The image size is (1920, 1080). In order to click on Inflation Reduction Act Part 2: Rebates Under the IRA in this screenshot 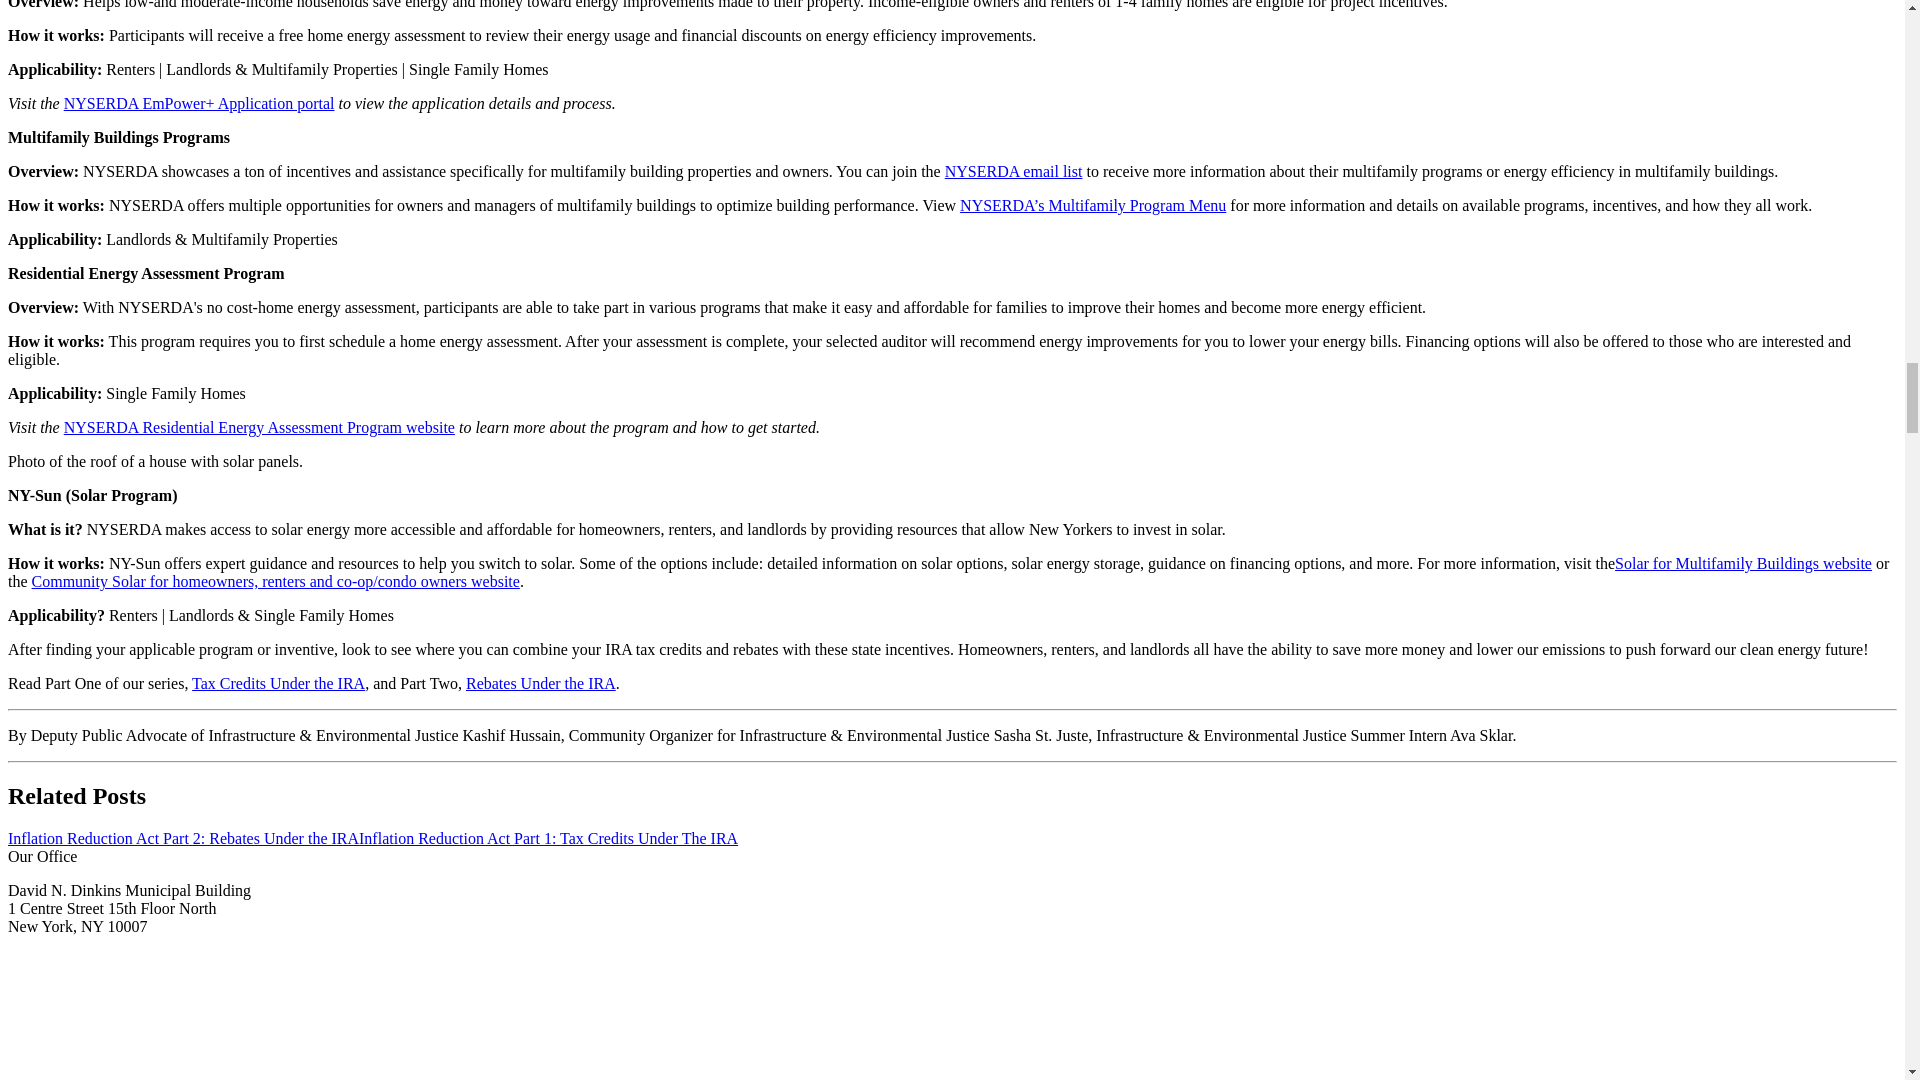, I will do `click(183, 838)`.